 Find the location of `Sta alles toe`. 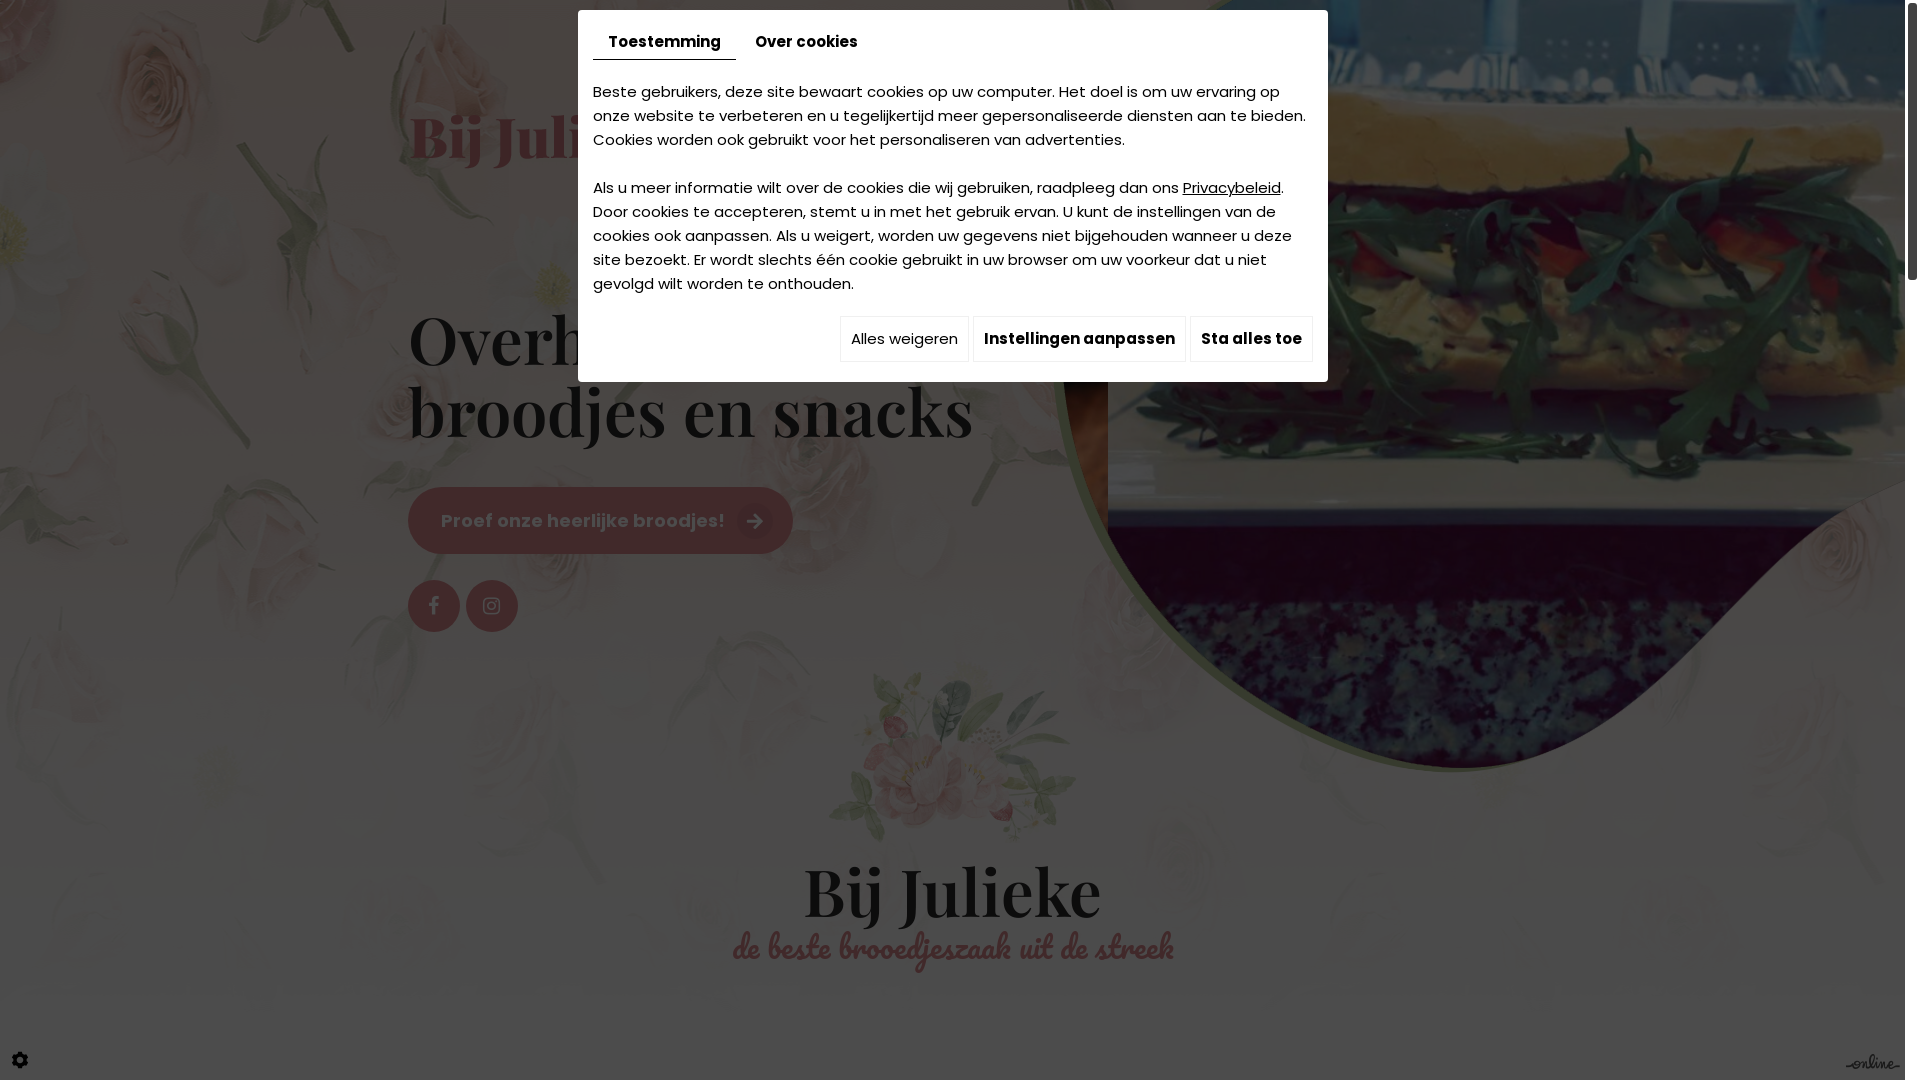

Sta alles toe is located at coordinates (1252, 339).